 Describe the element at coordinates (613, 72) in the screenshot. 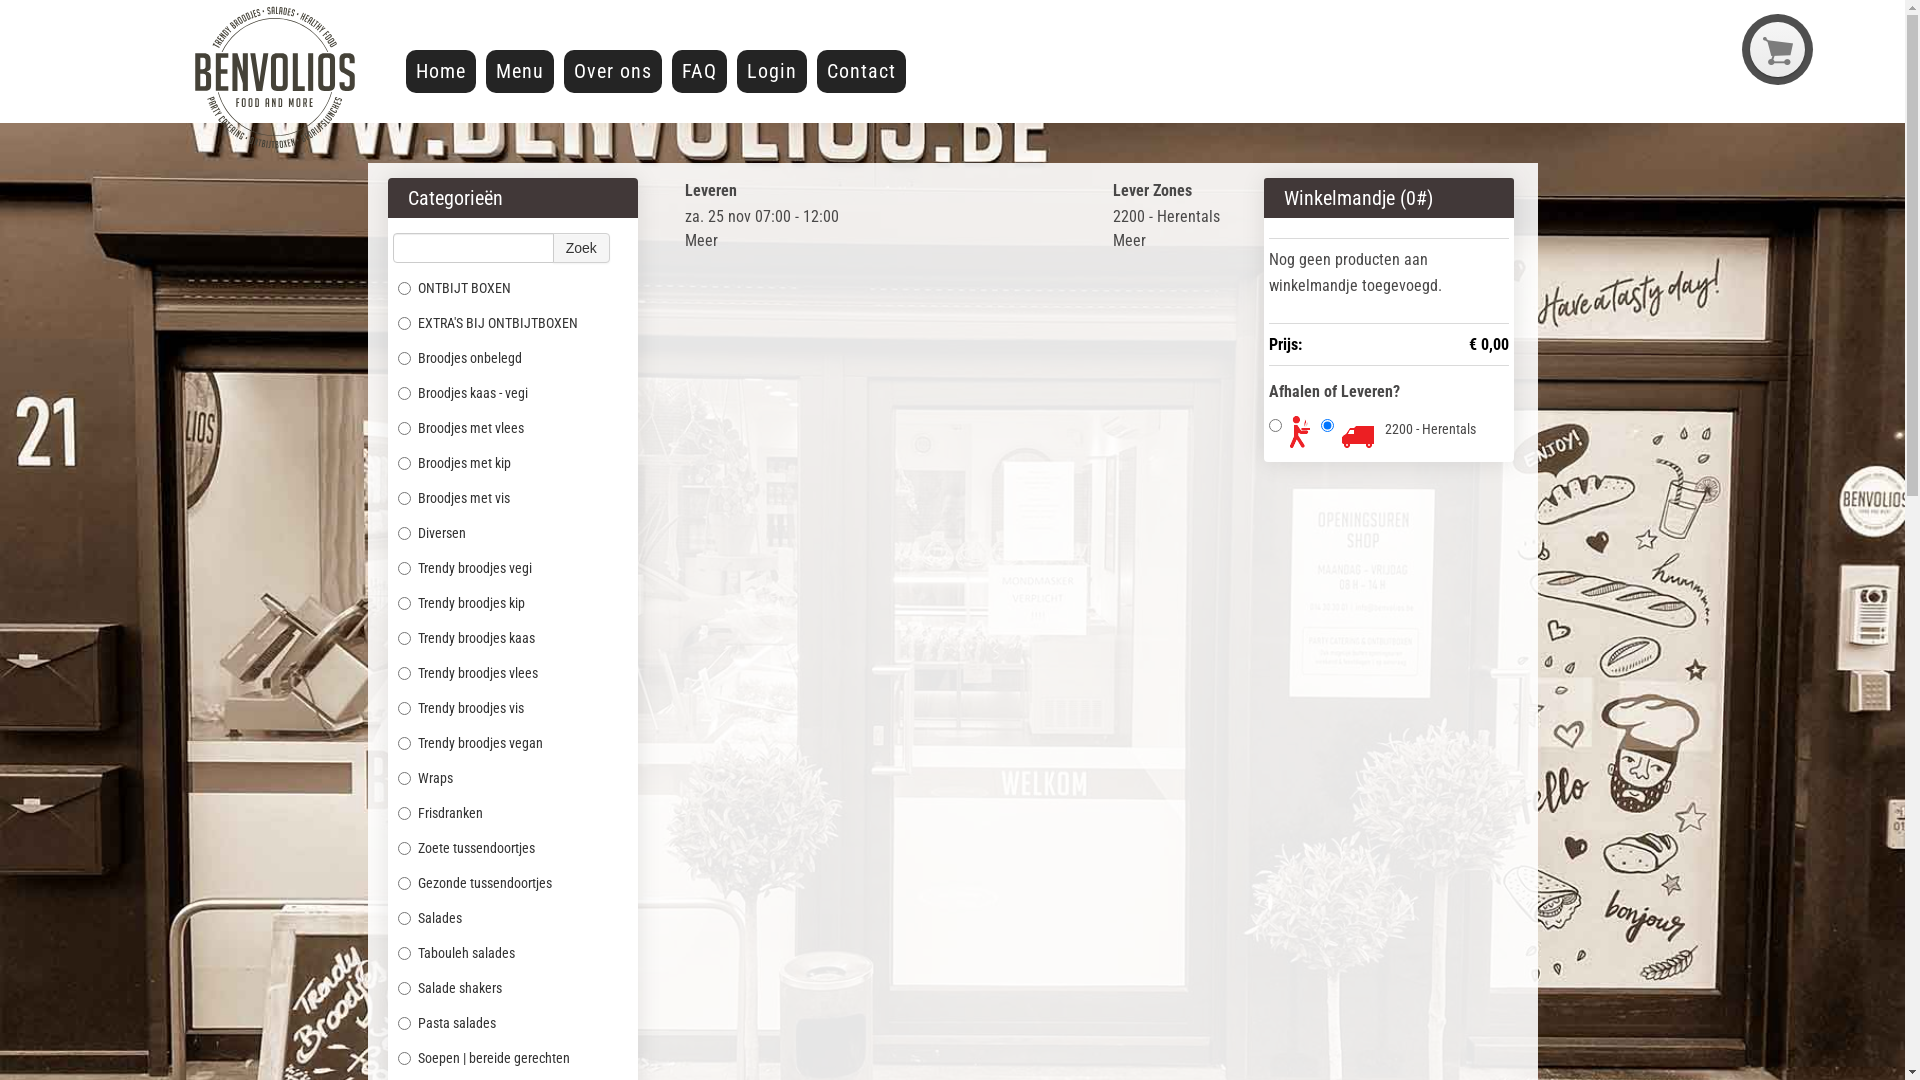

I see `Over ons` at that location.